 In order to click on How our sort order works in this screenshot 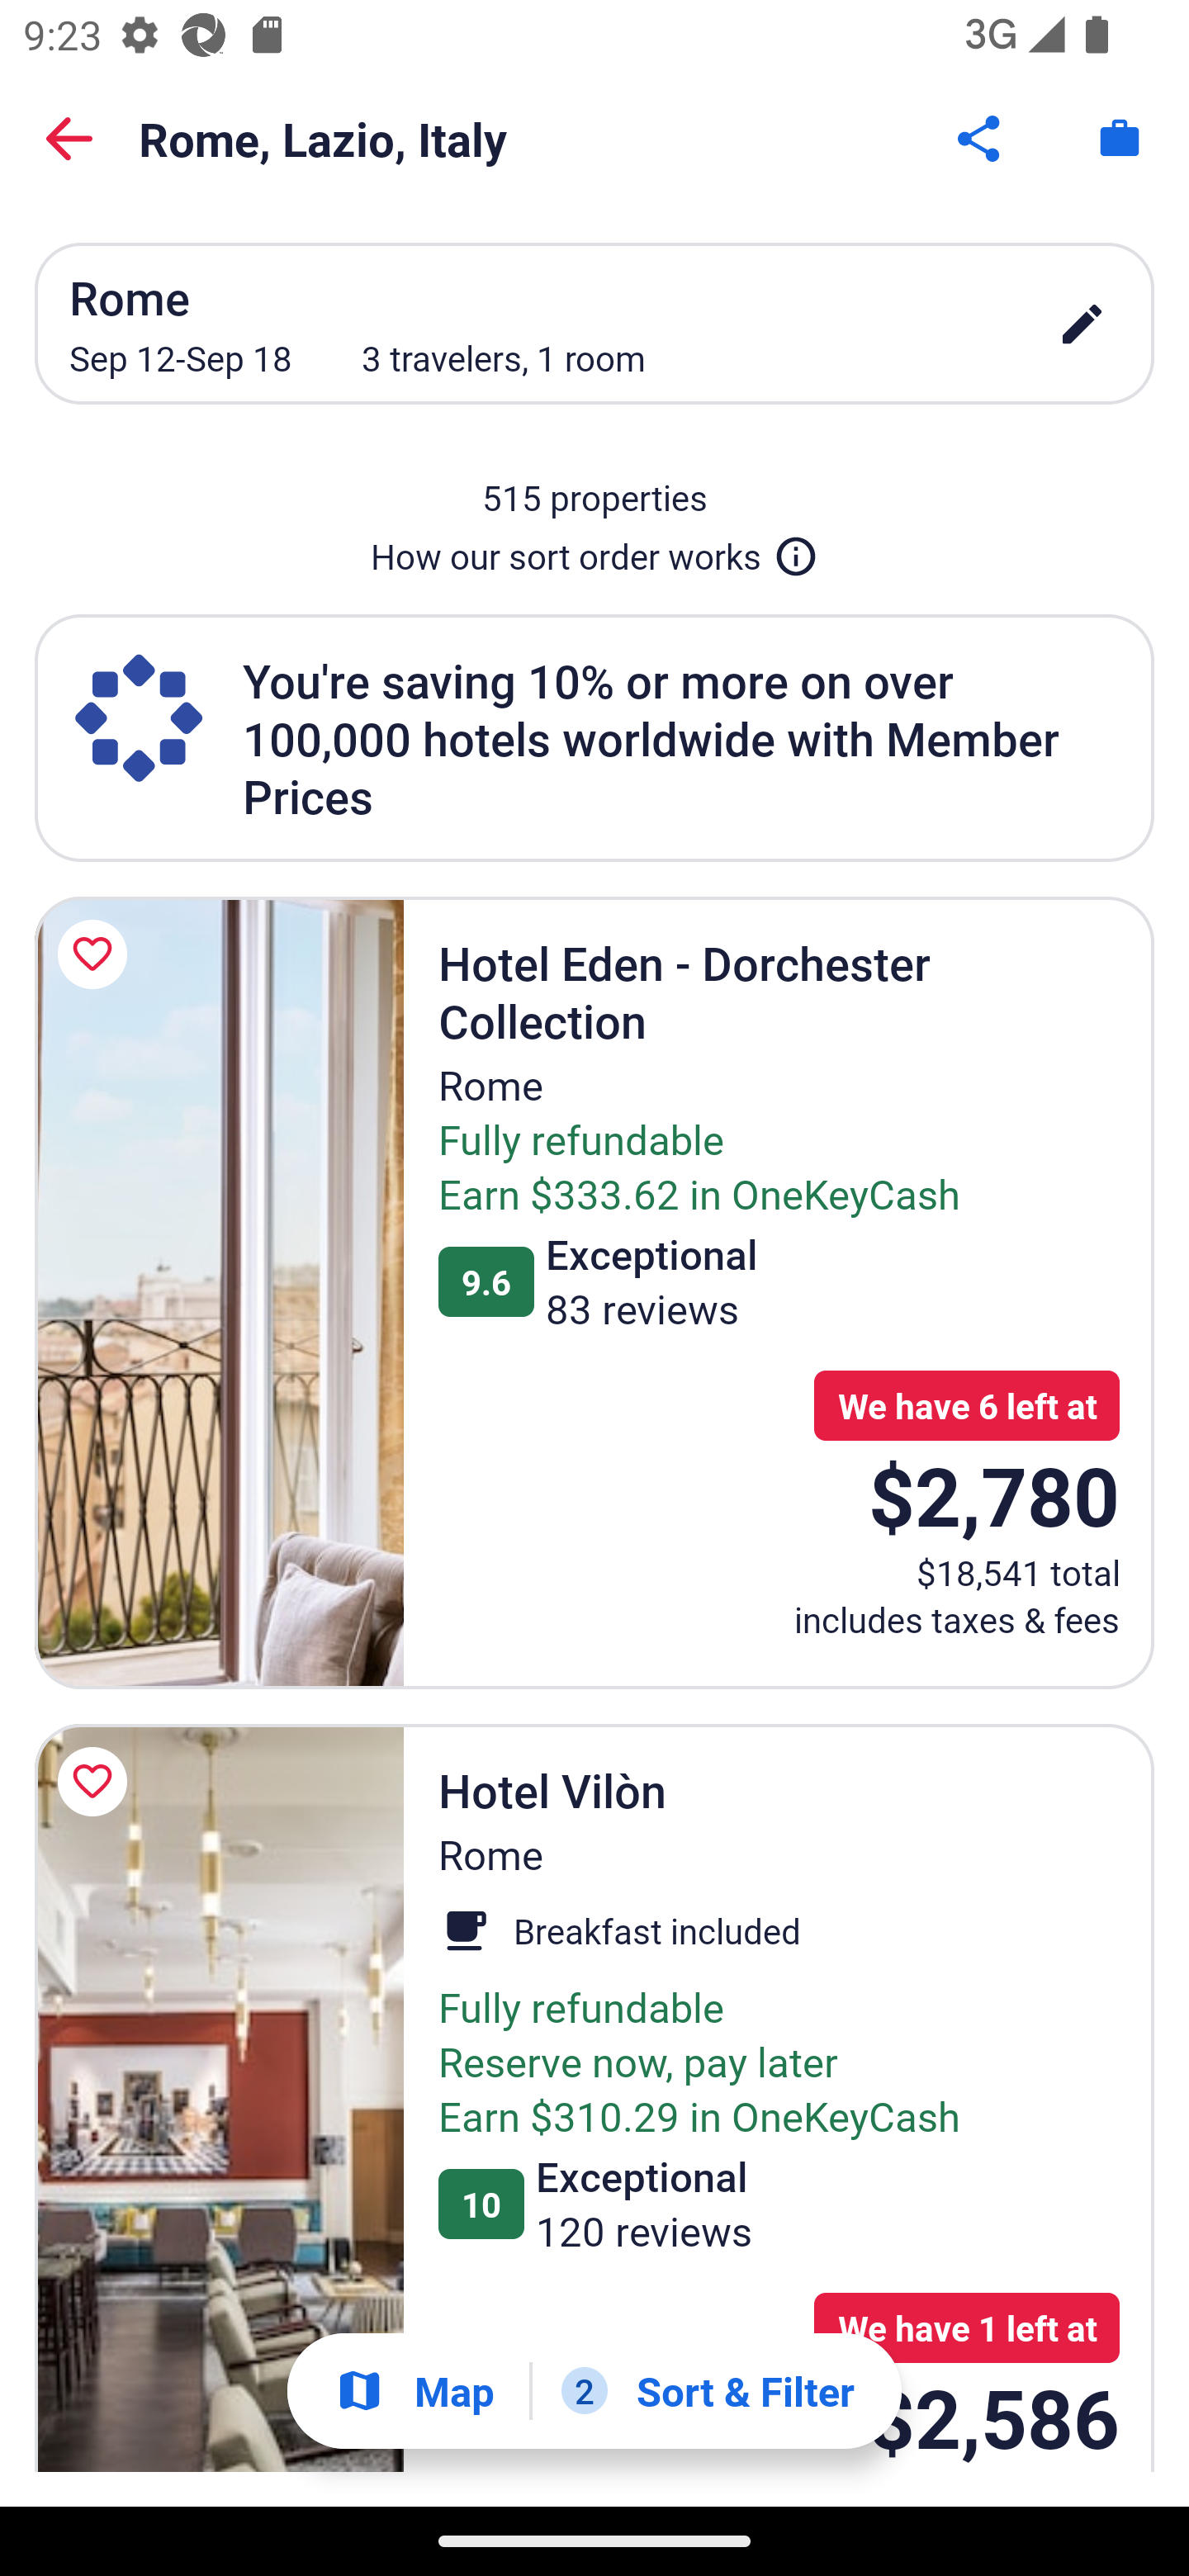, I will do `click(594, 550)`.